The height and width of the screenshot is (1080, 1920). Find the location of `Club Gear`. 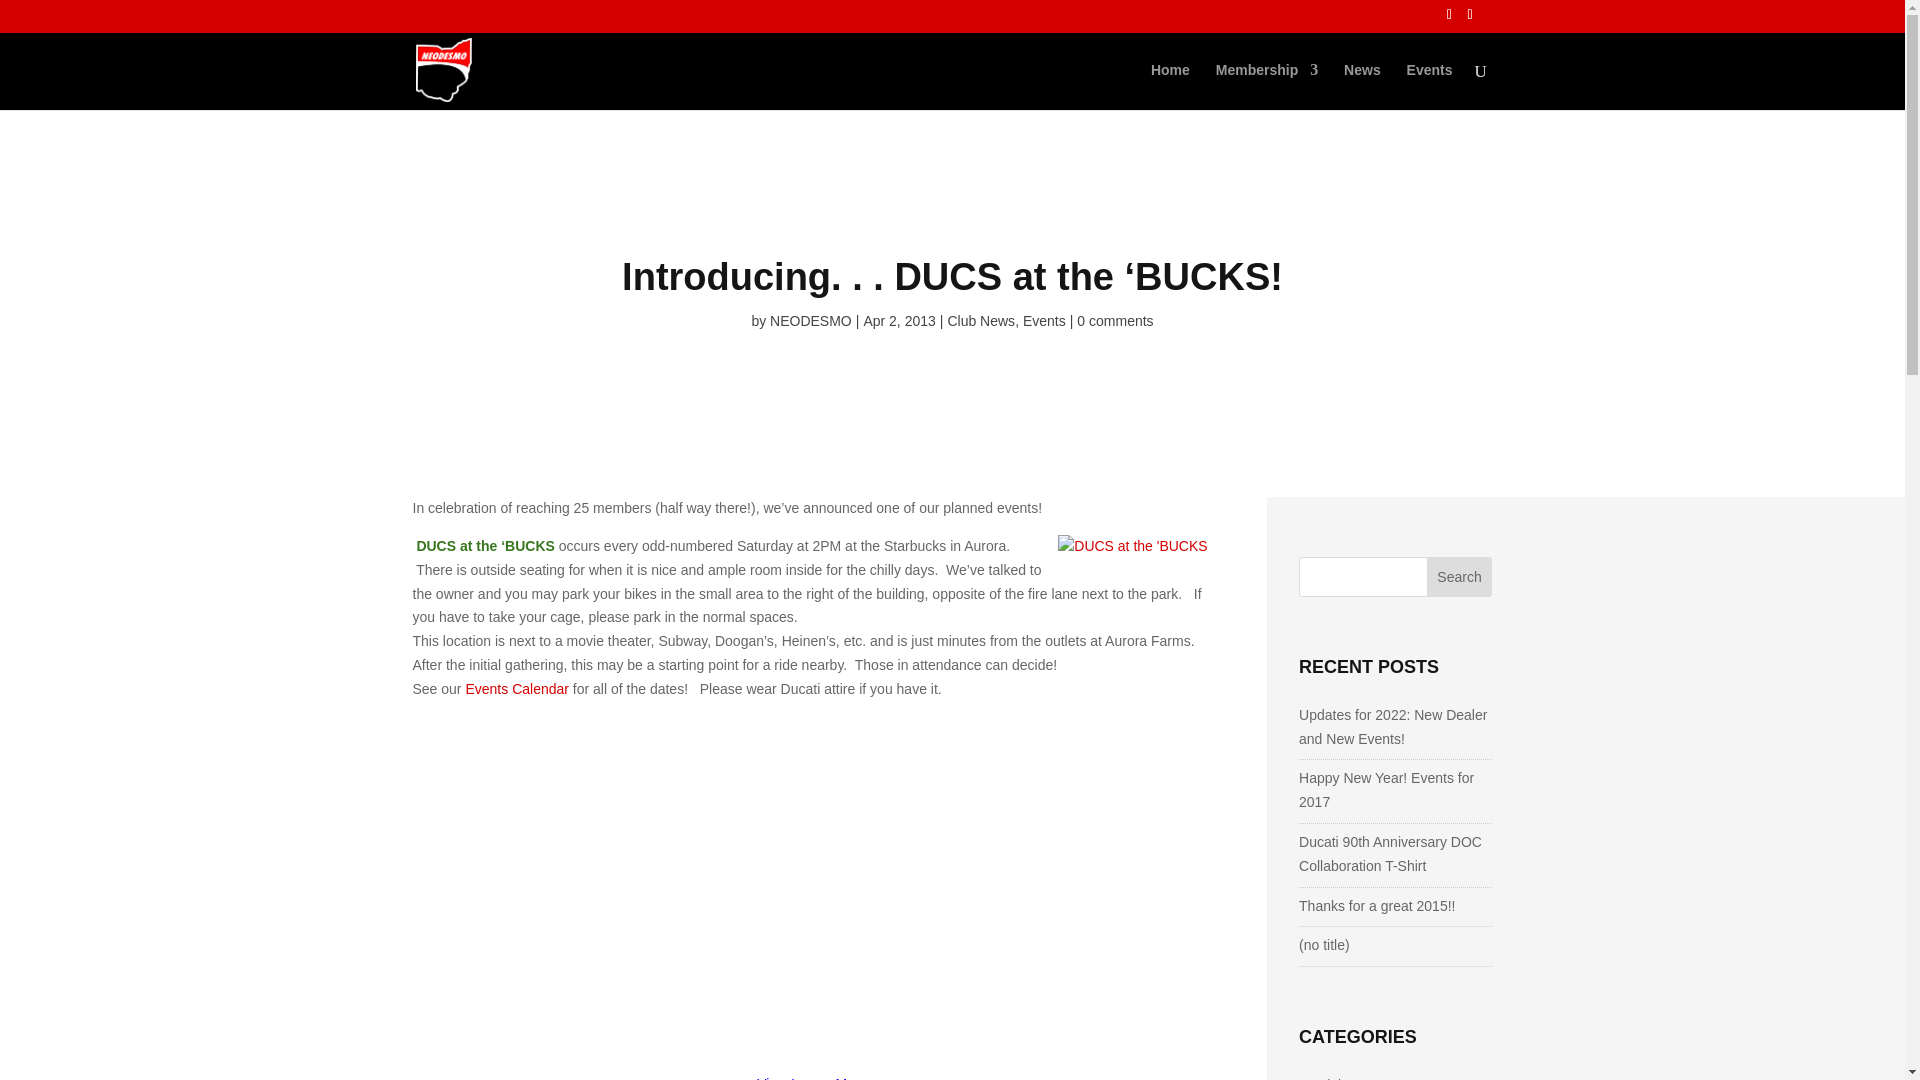

Club Gear is located at coordinates (1340, 1076).